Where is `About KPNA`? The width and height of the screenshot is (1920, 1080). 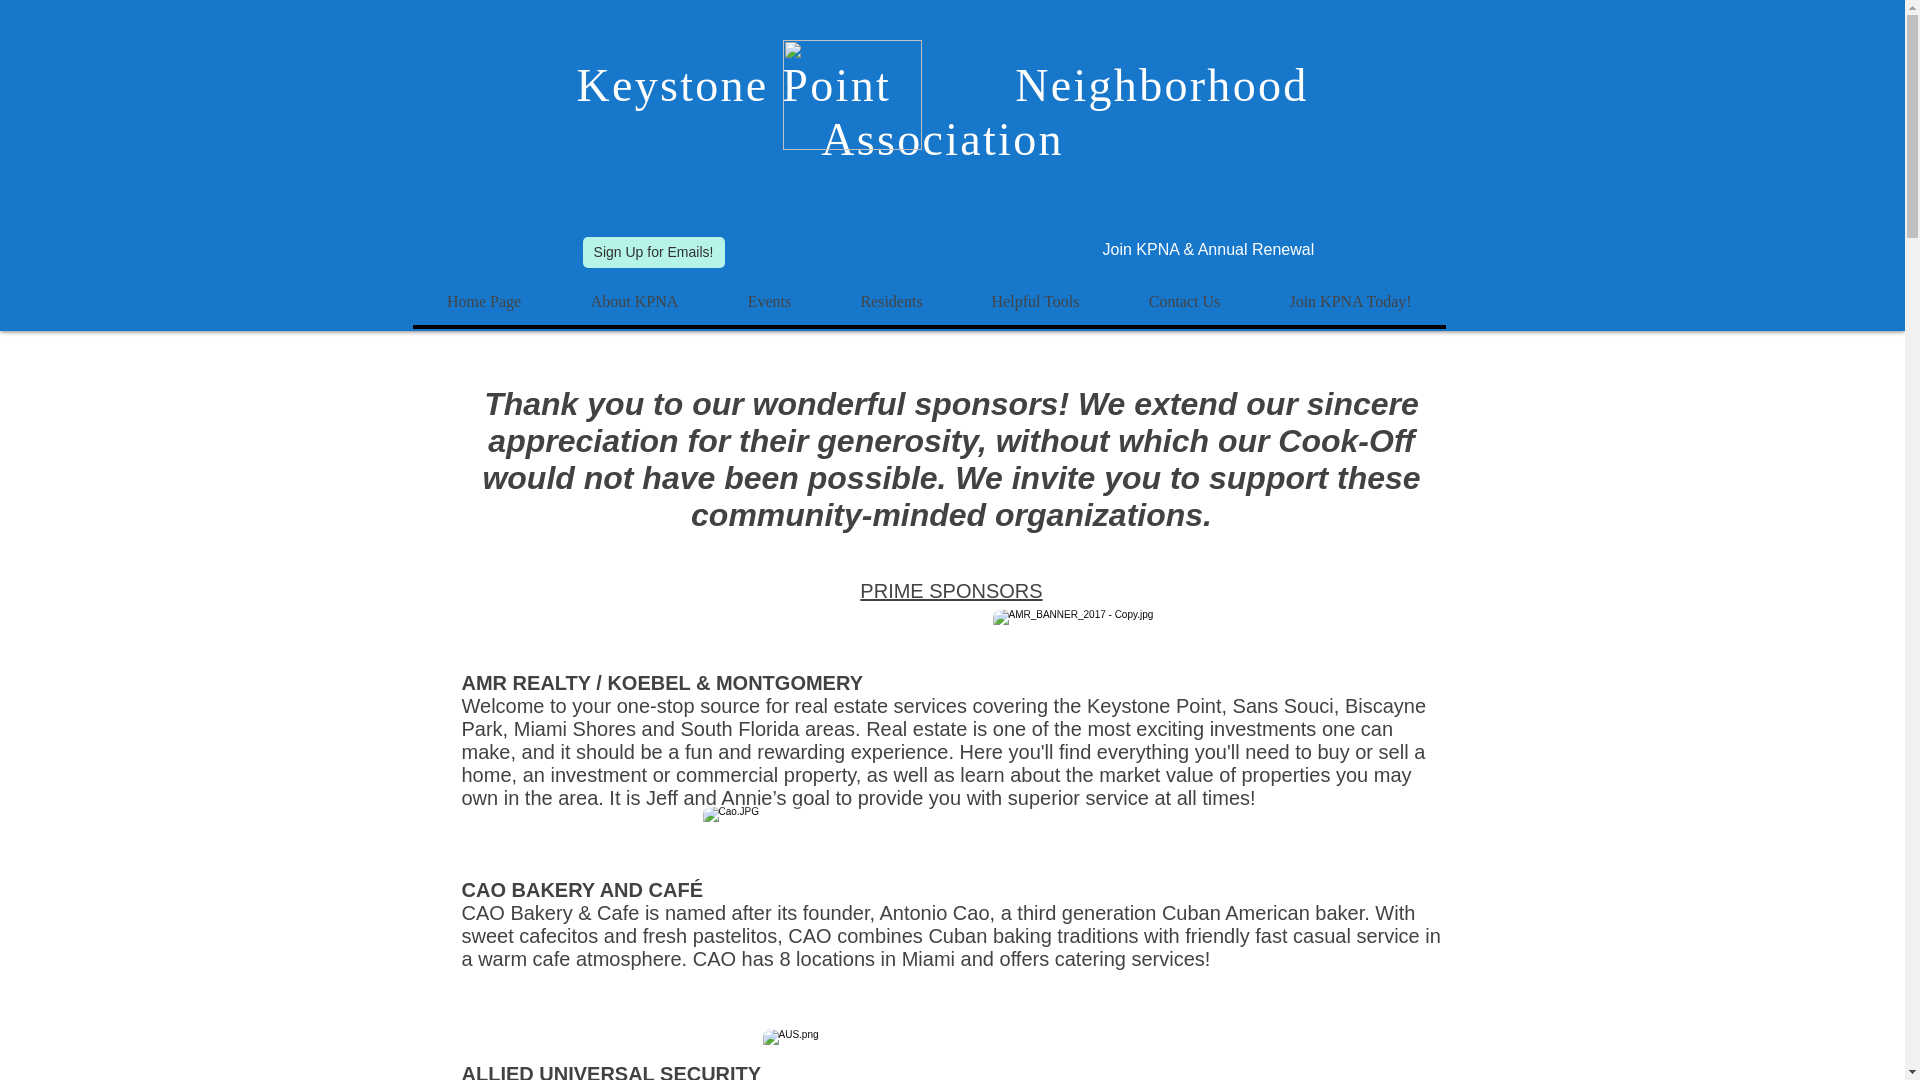 About KPNA is located at coordinates (634, 302).